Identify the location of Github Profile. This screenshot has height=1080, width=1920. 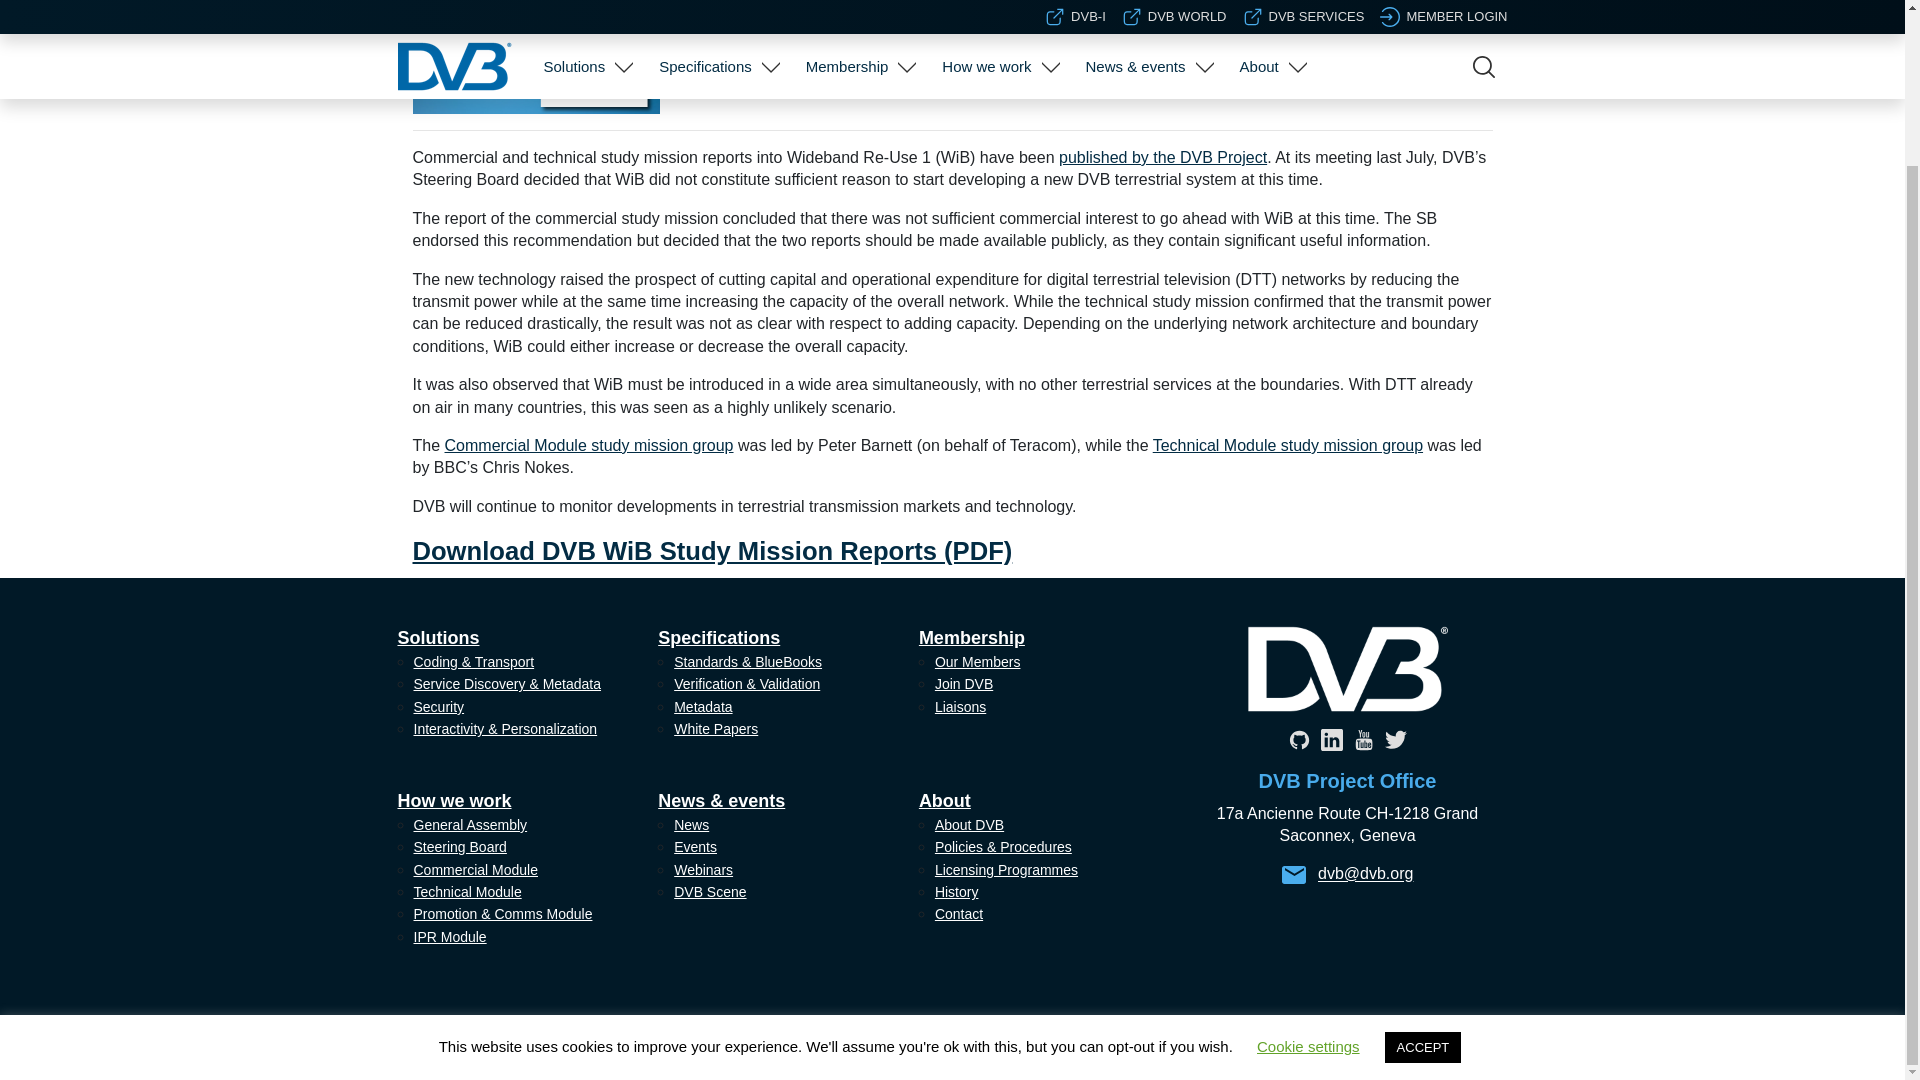
(1298, 738).